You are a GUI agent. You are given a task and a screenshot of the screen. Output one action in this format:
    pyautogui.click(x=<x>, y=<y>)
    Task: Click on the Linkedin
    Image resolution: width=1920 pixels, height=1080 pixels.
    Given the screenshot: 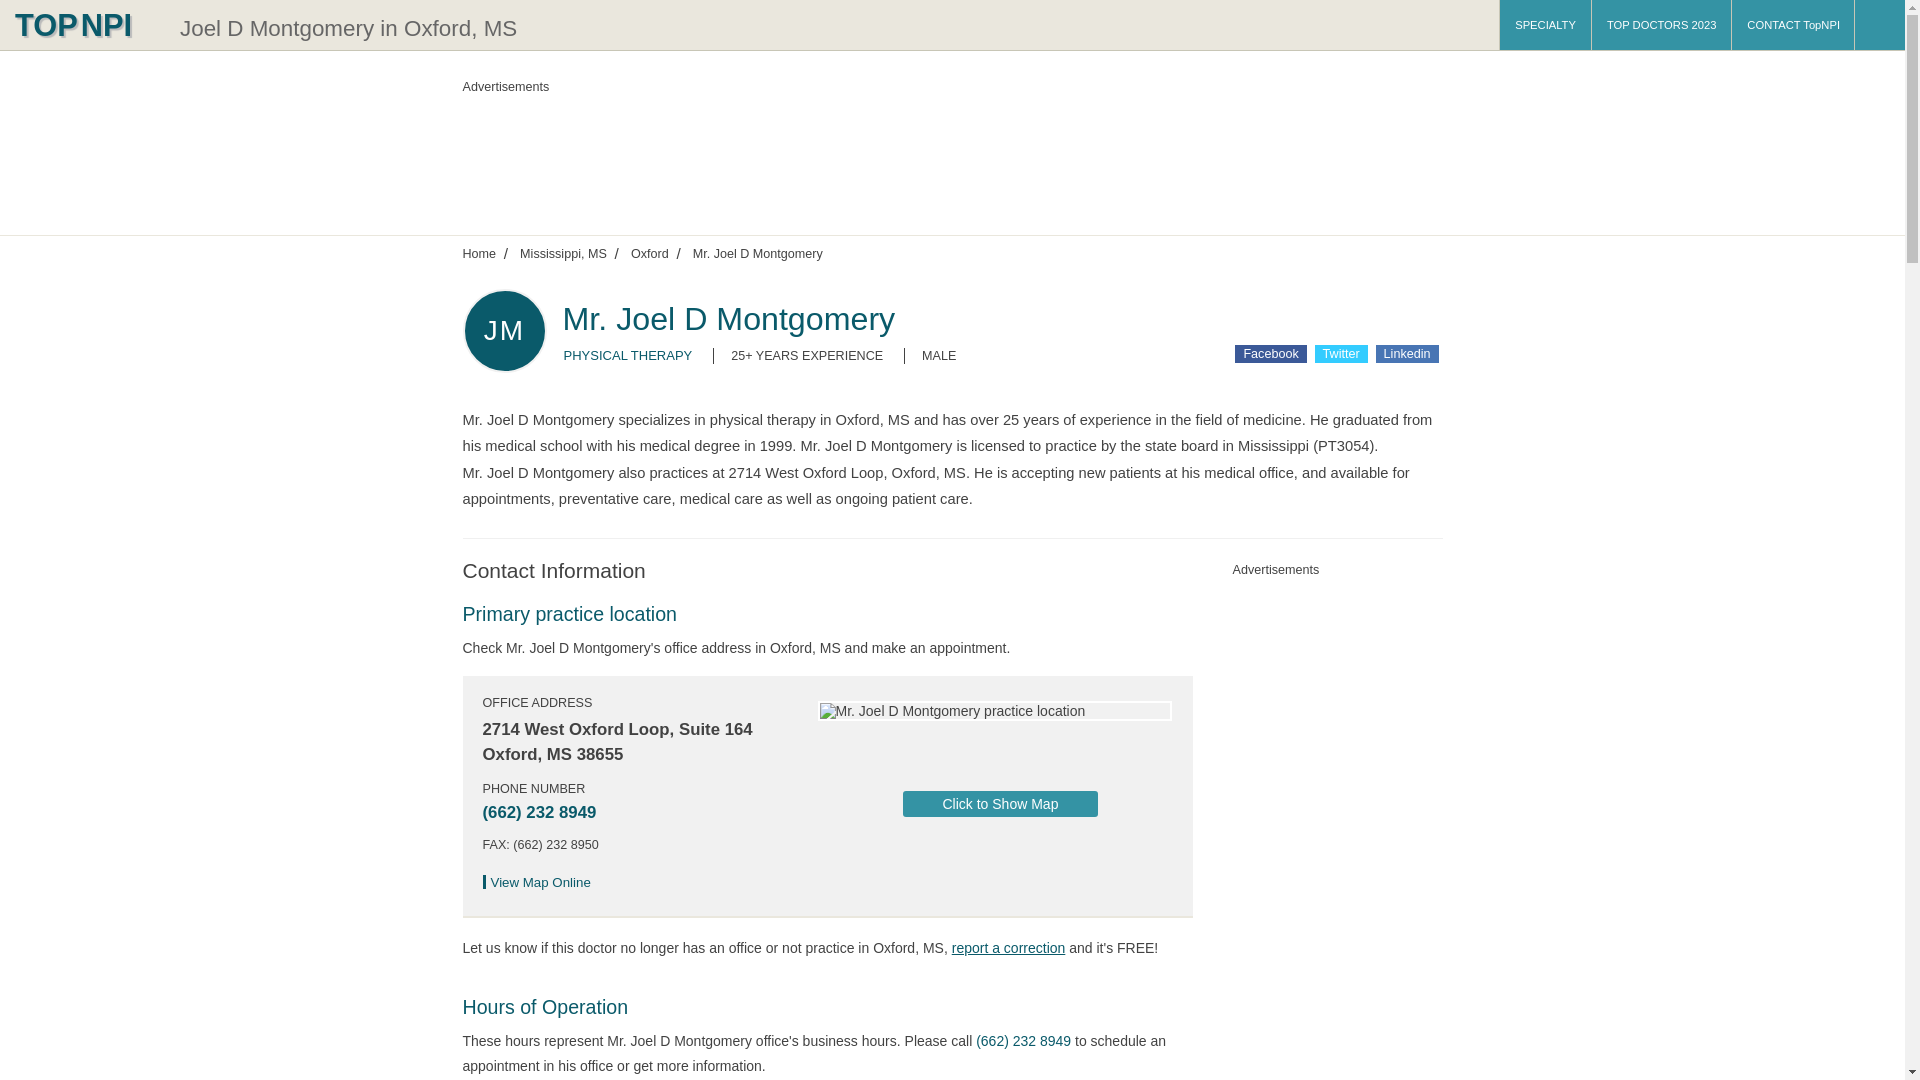 What is the action you would take?
    pyautogui.click(x=1407, y=353)
    